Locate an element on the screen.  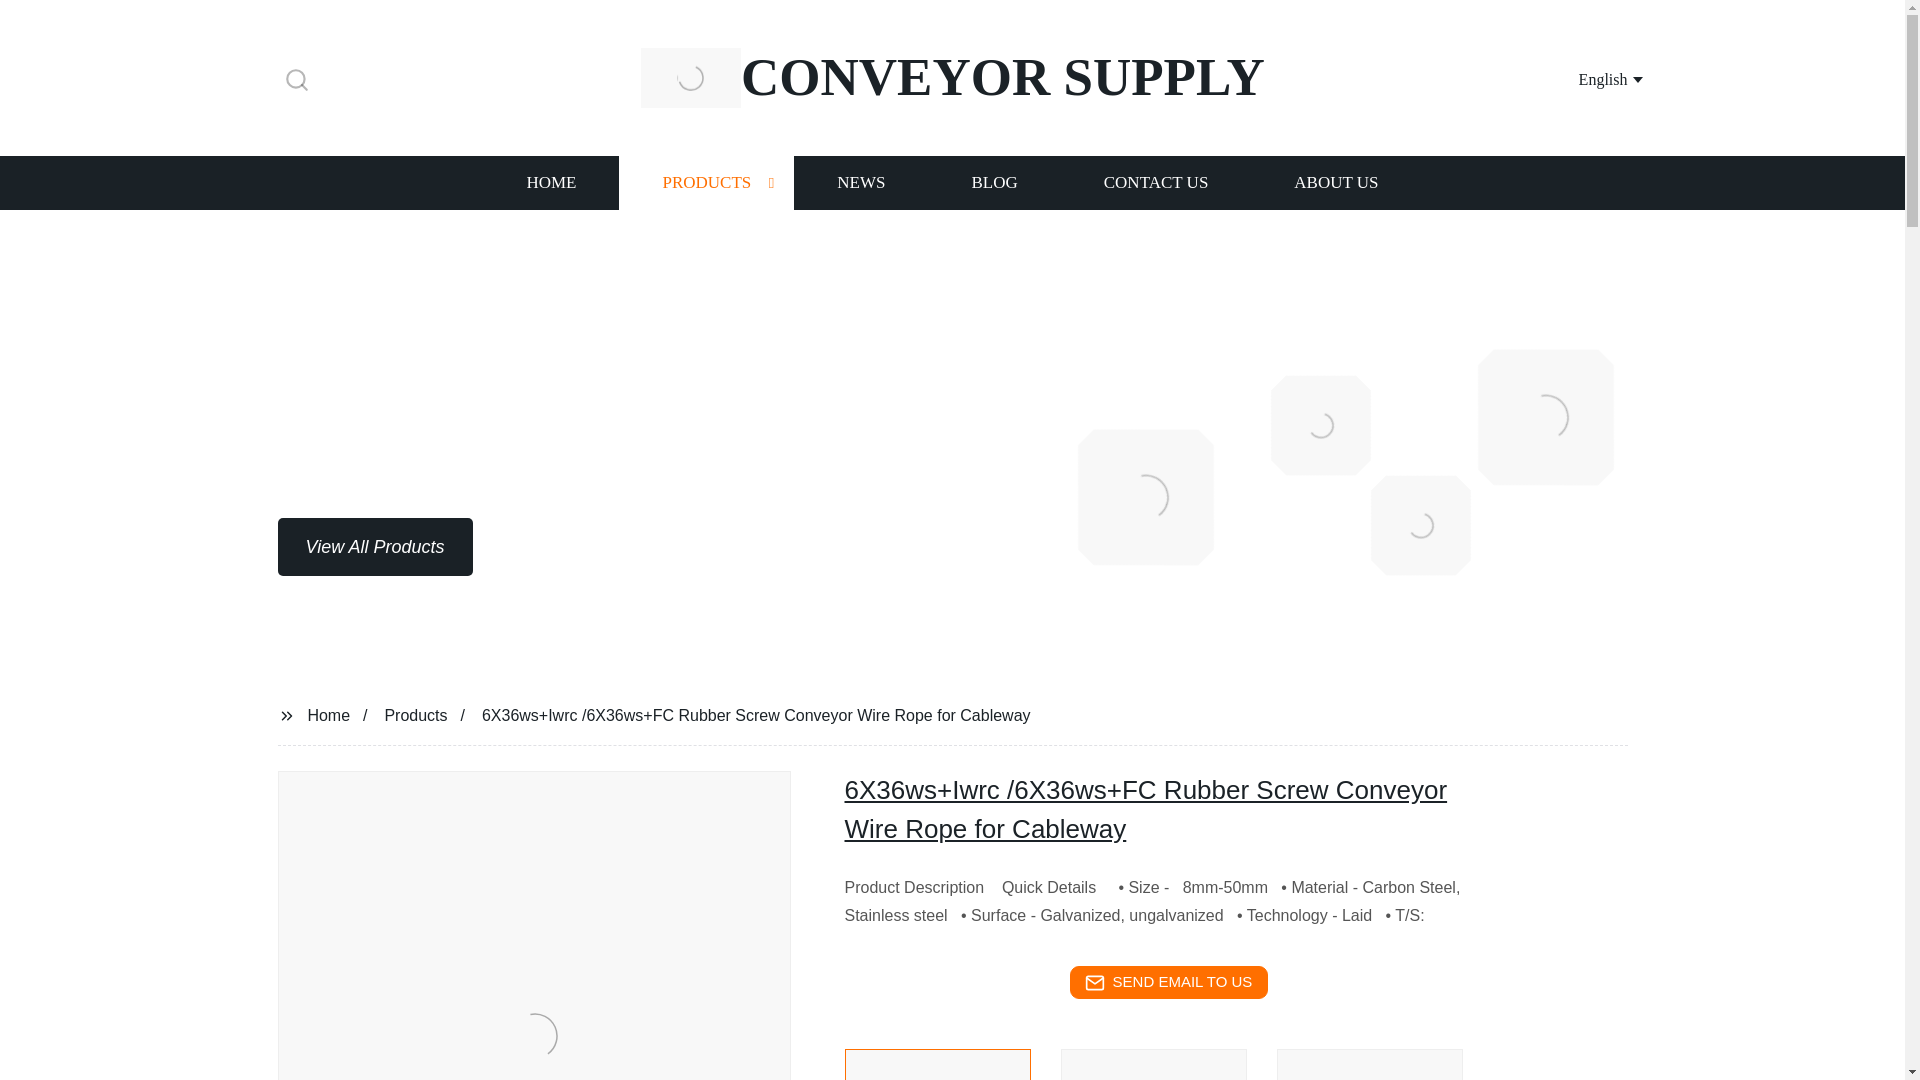
Products is located at coordinates (416, 714).